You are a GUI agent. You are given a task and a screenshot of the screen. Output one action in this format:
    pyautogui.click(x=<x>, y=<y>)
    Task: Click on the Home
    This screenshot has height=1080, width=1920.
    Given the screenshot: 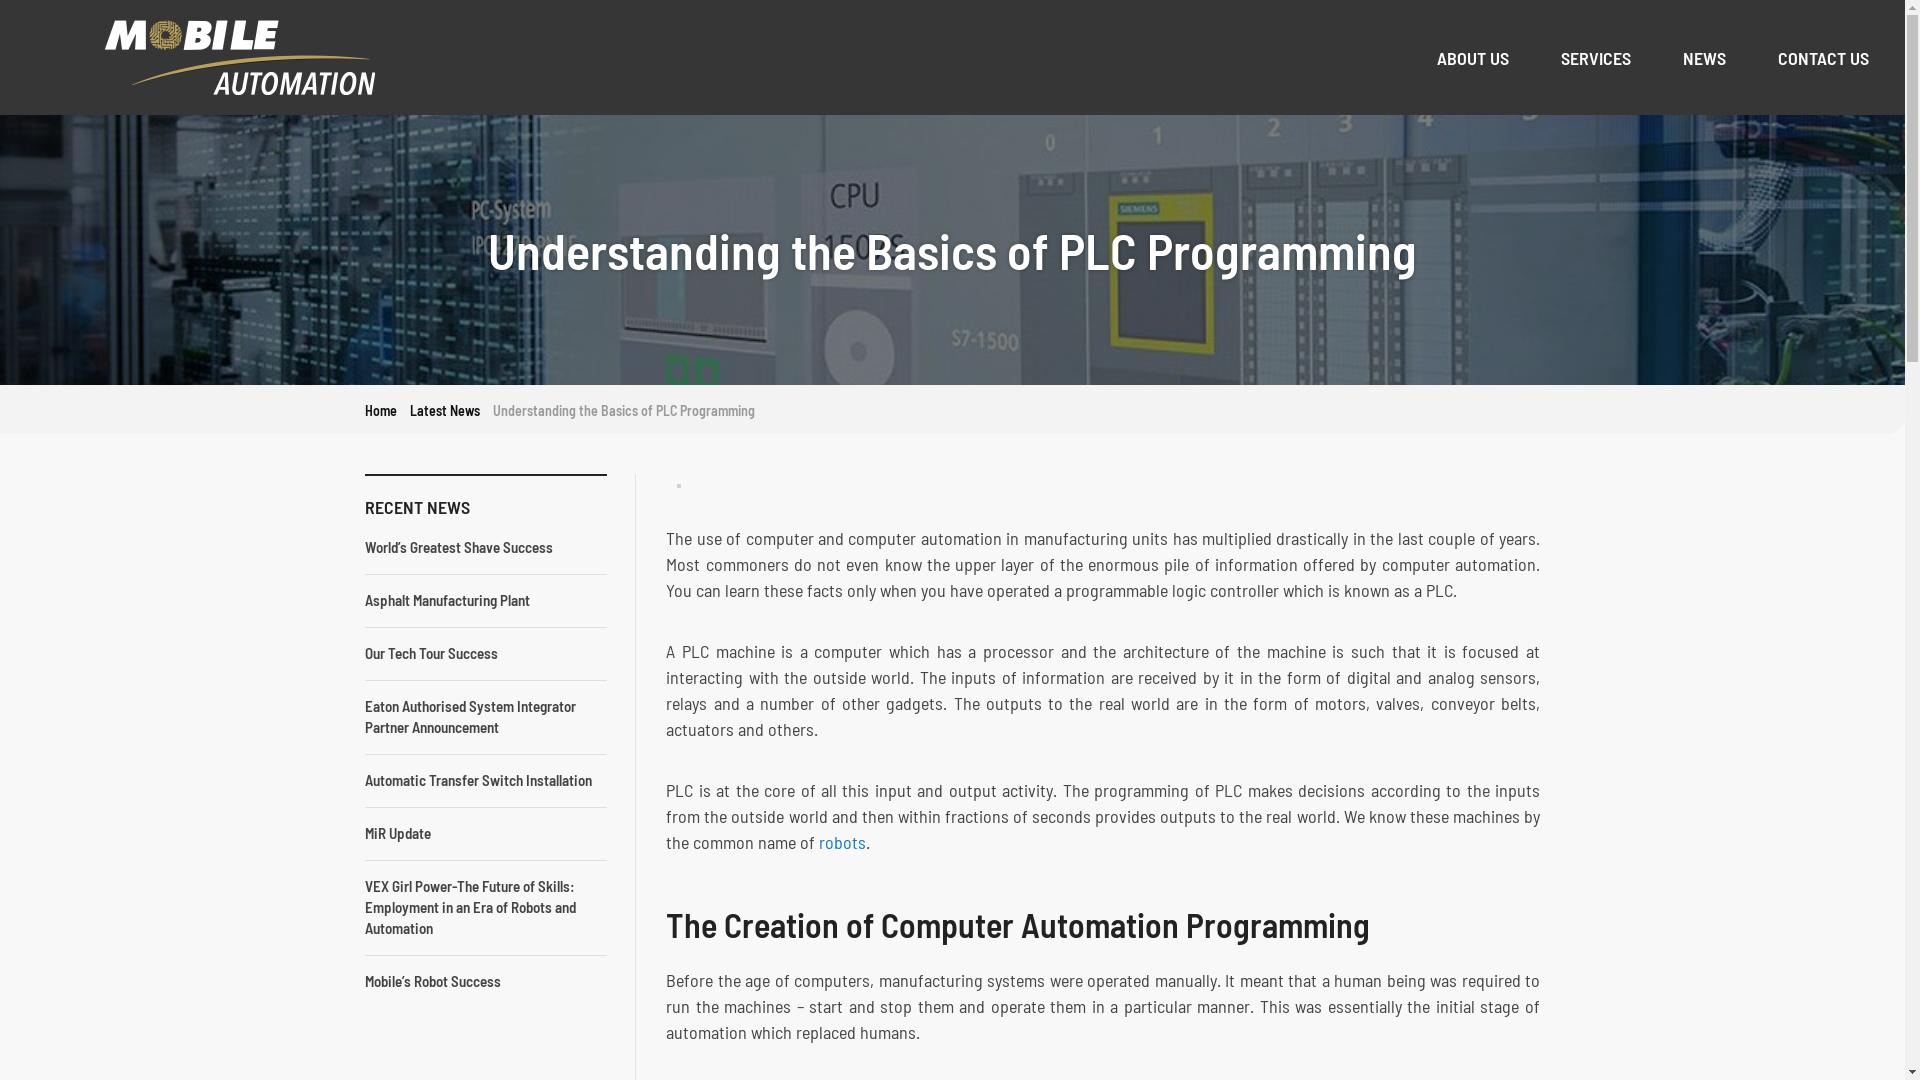 What is the action you would take?
    pyautogui.click(x=240, y=58)
    